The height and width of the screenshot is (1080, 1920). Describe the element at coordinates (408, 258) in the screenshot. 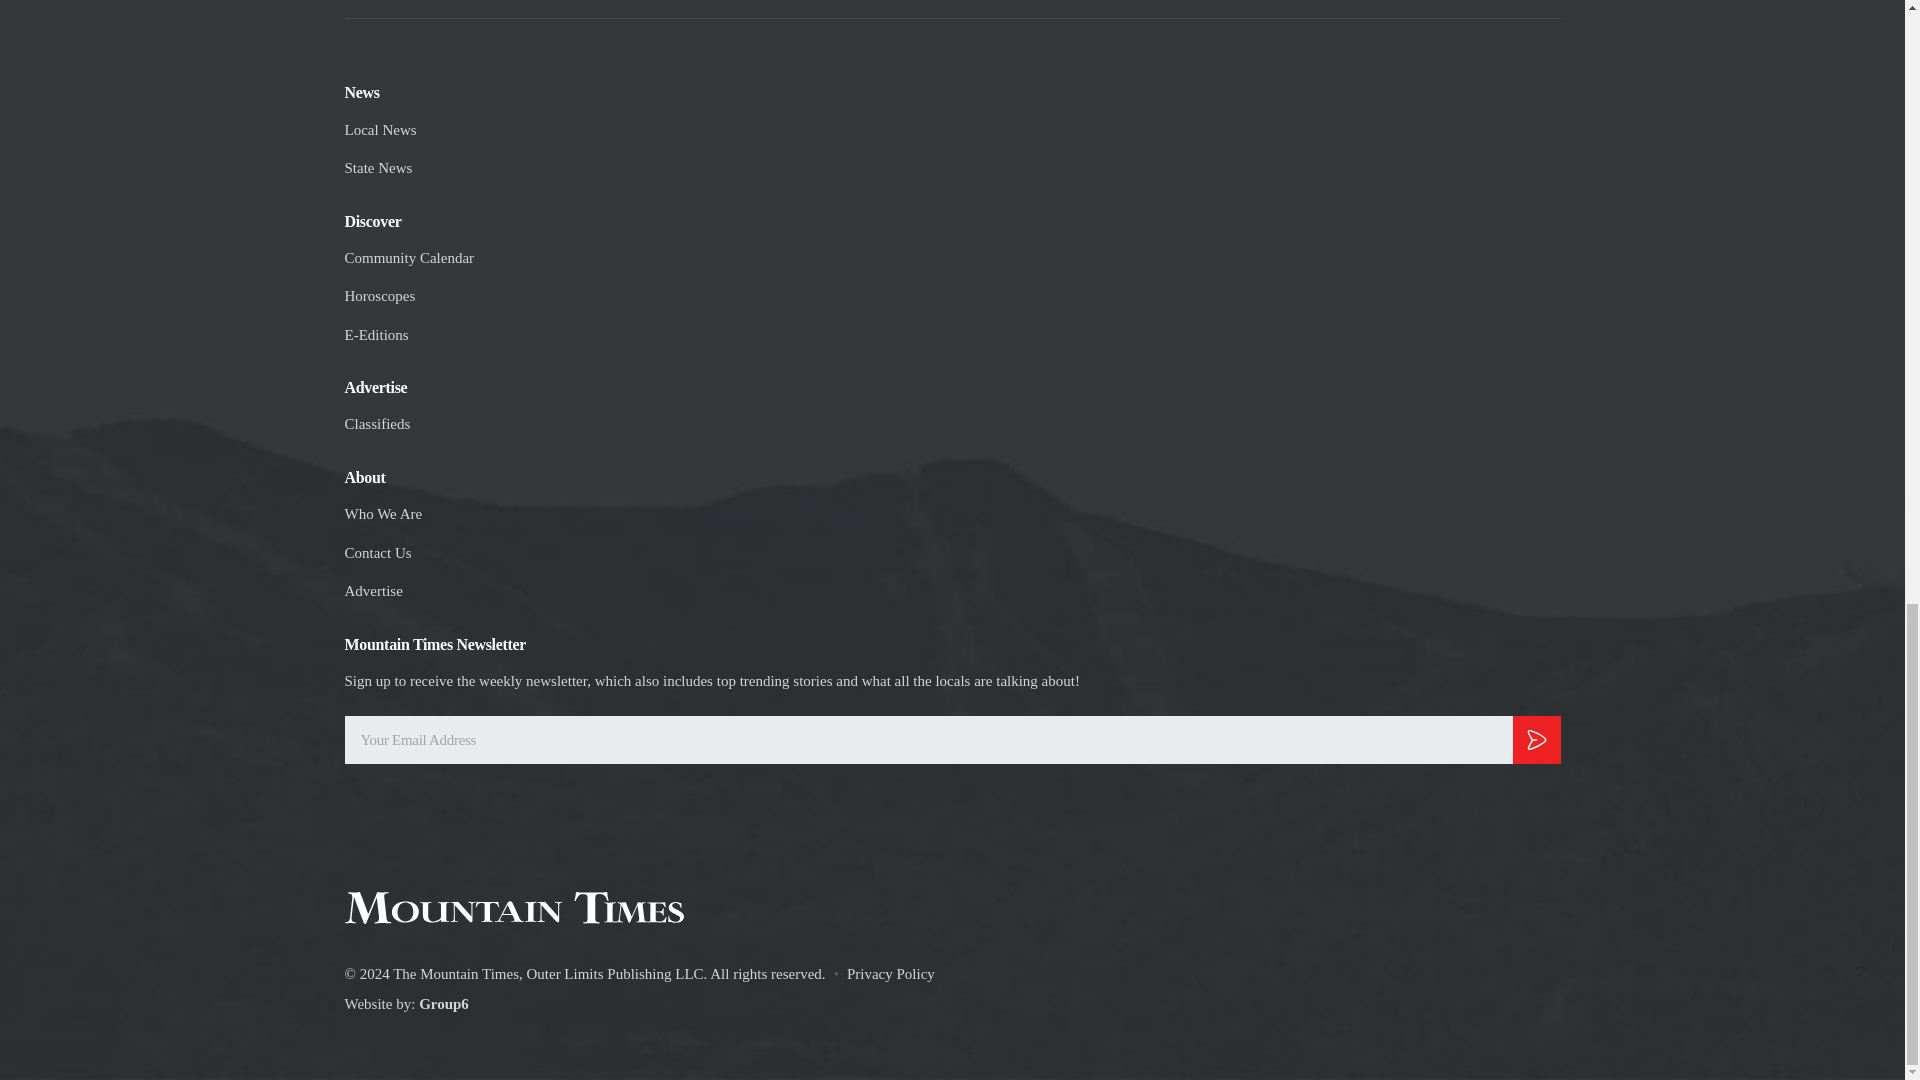

I see `Community Calendar` at that location.